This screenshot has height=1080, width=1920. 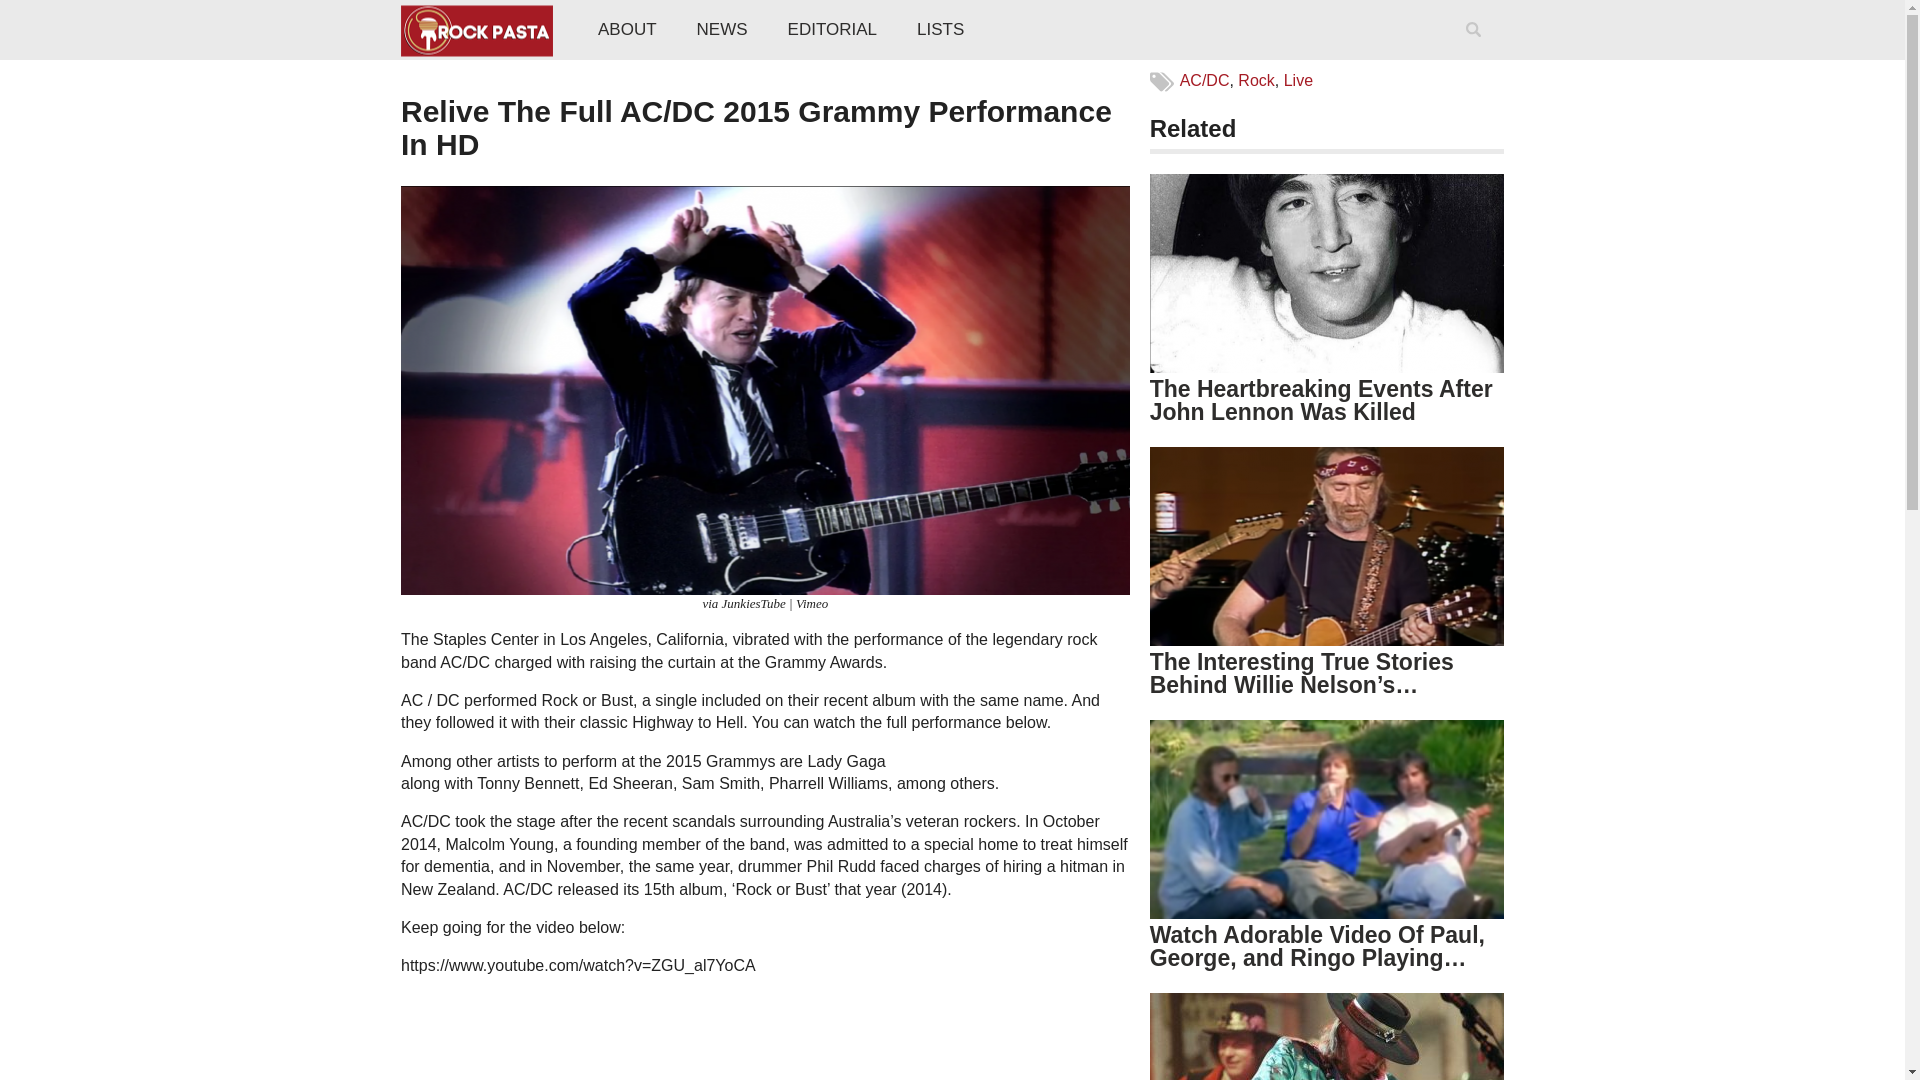 What do you see at coordinates (1298, 80) in the screenshot?
I see `Live` at bounding box center [1298, 80].